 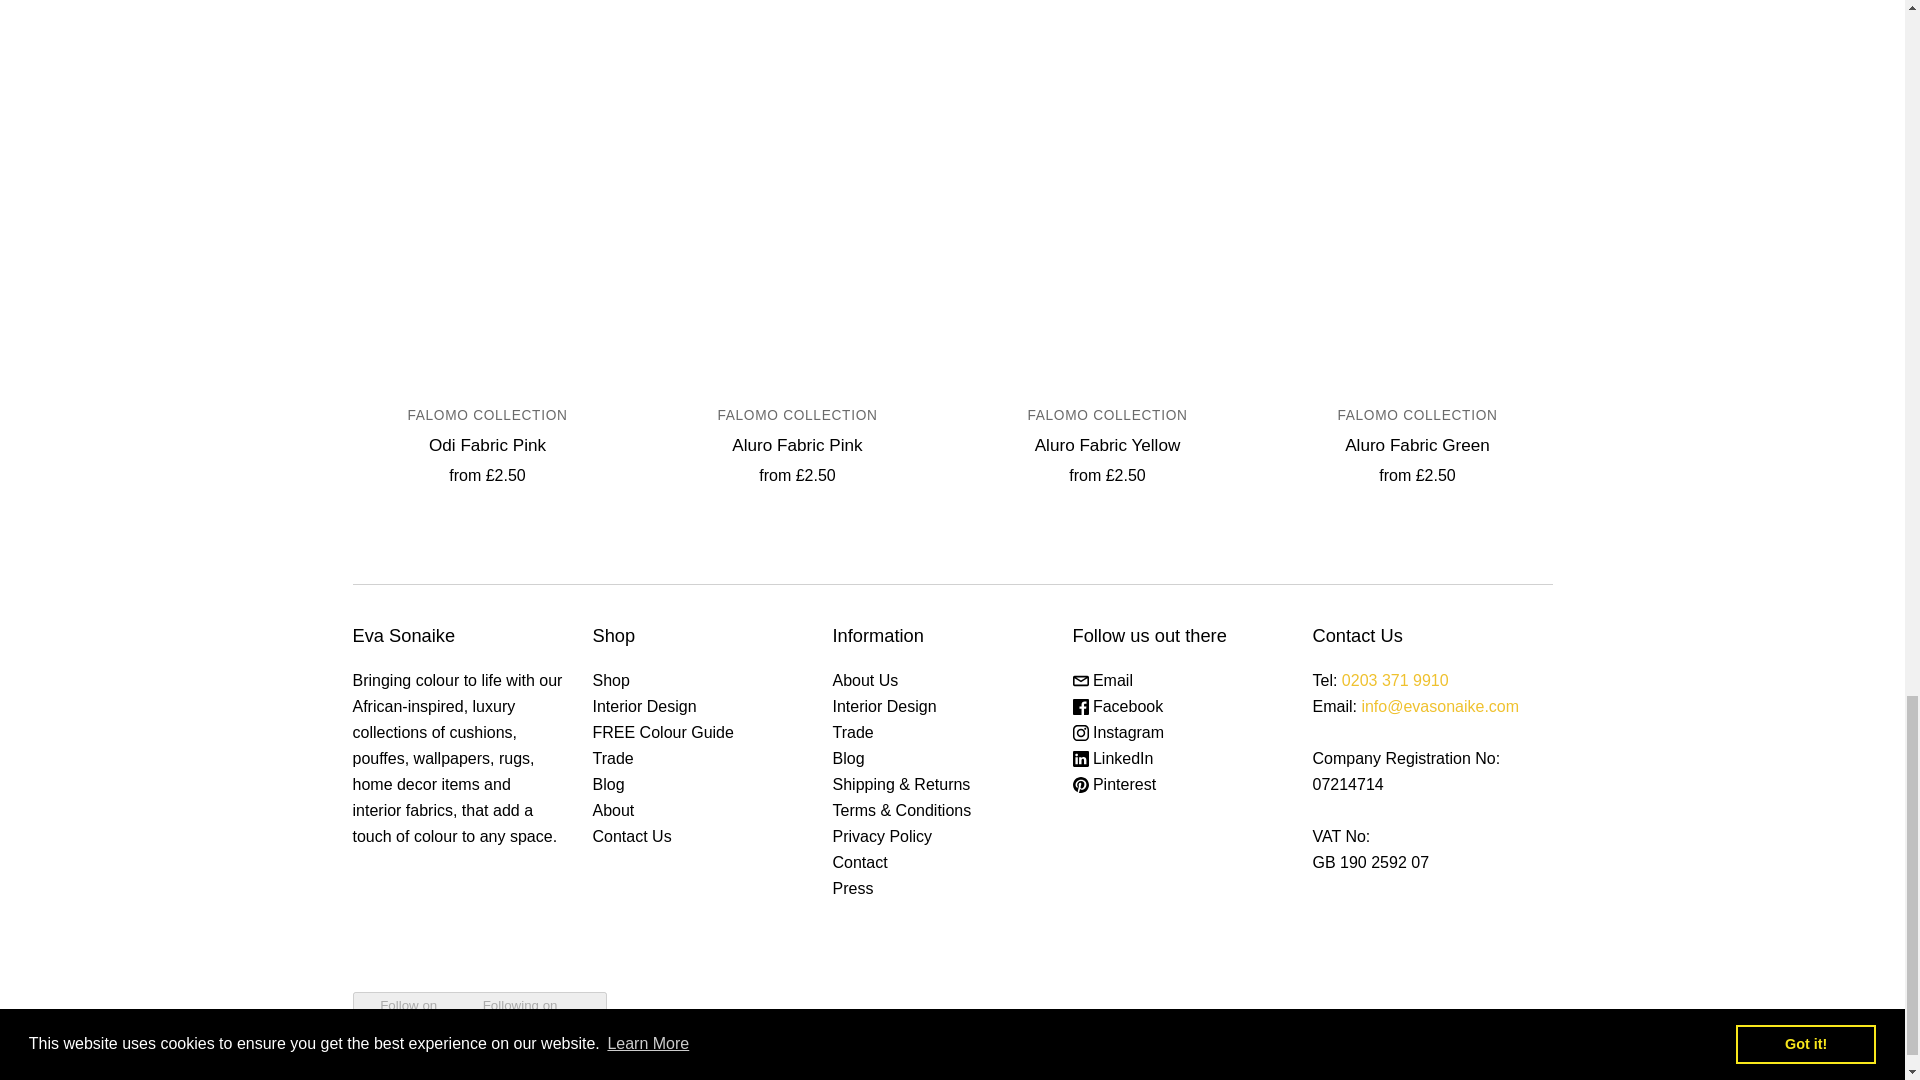 I want to click on Falomo Collection, so click(x=796, y=416).